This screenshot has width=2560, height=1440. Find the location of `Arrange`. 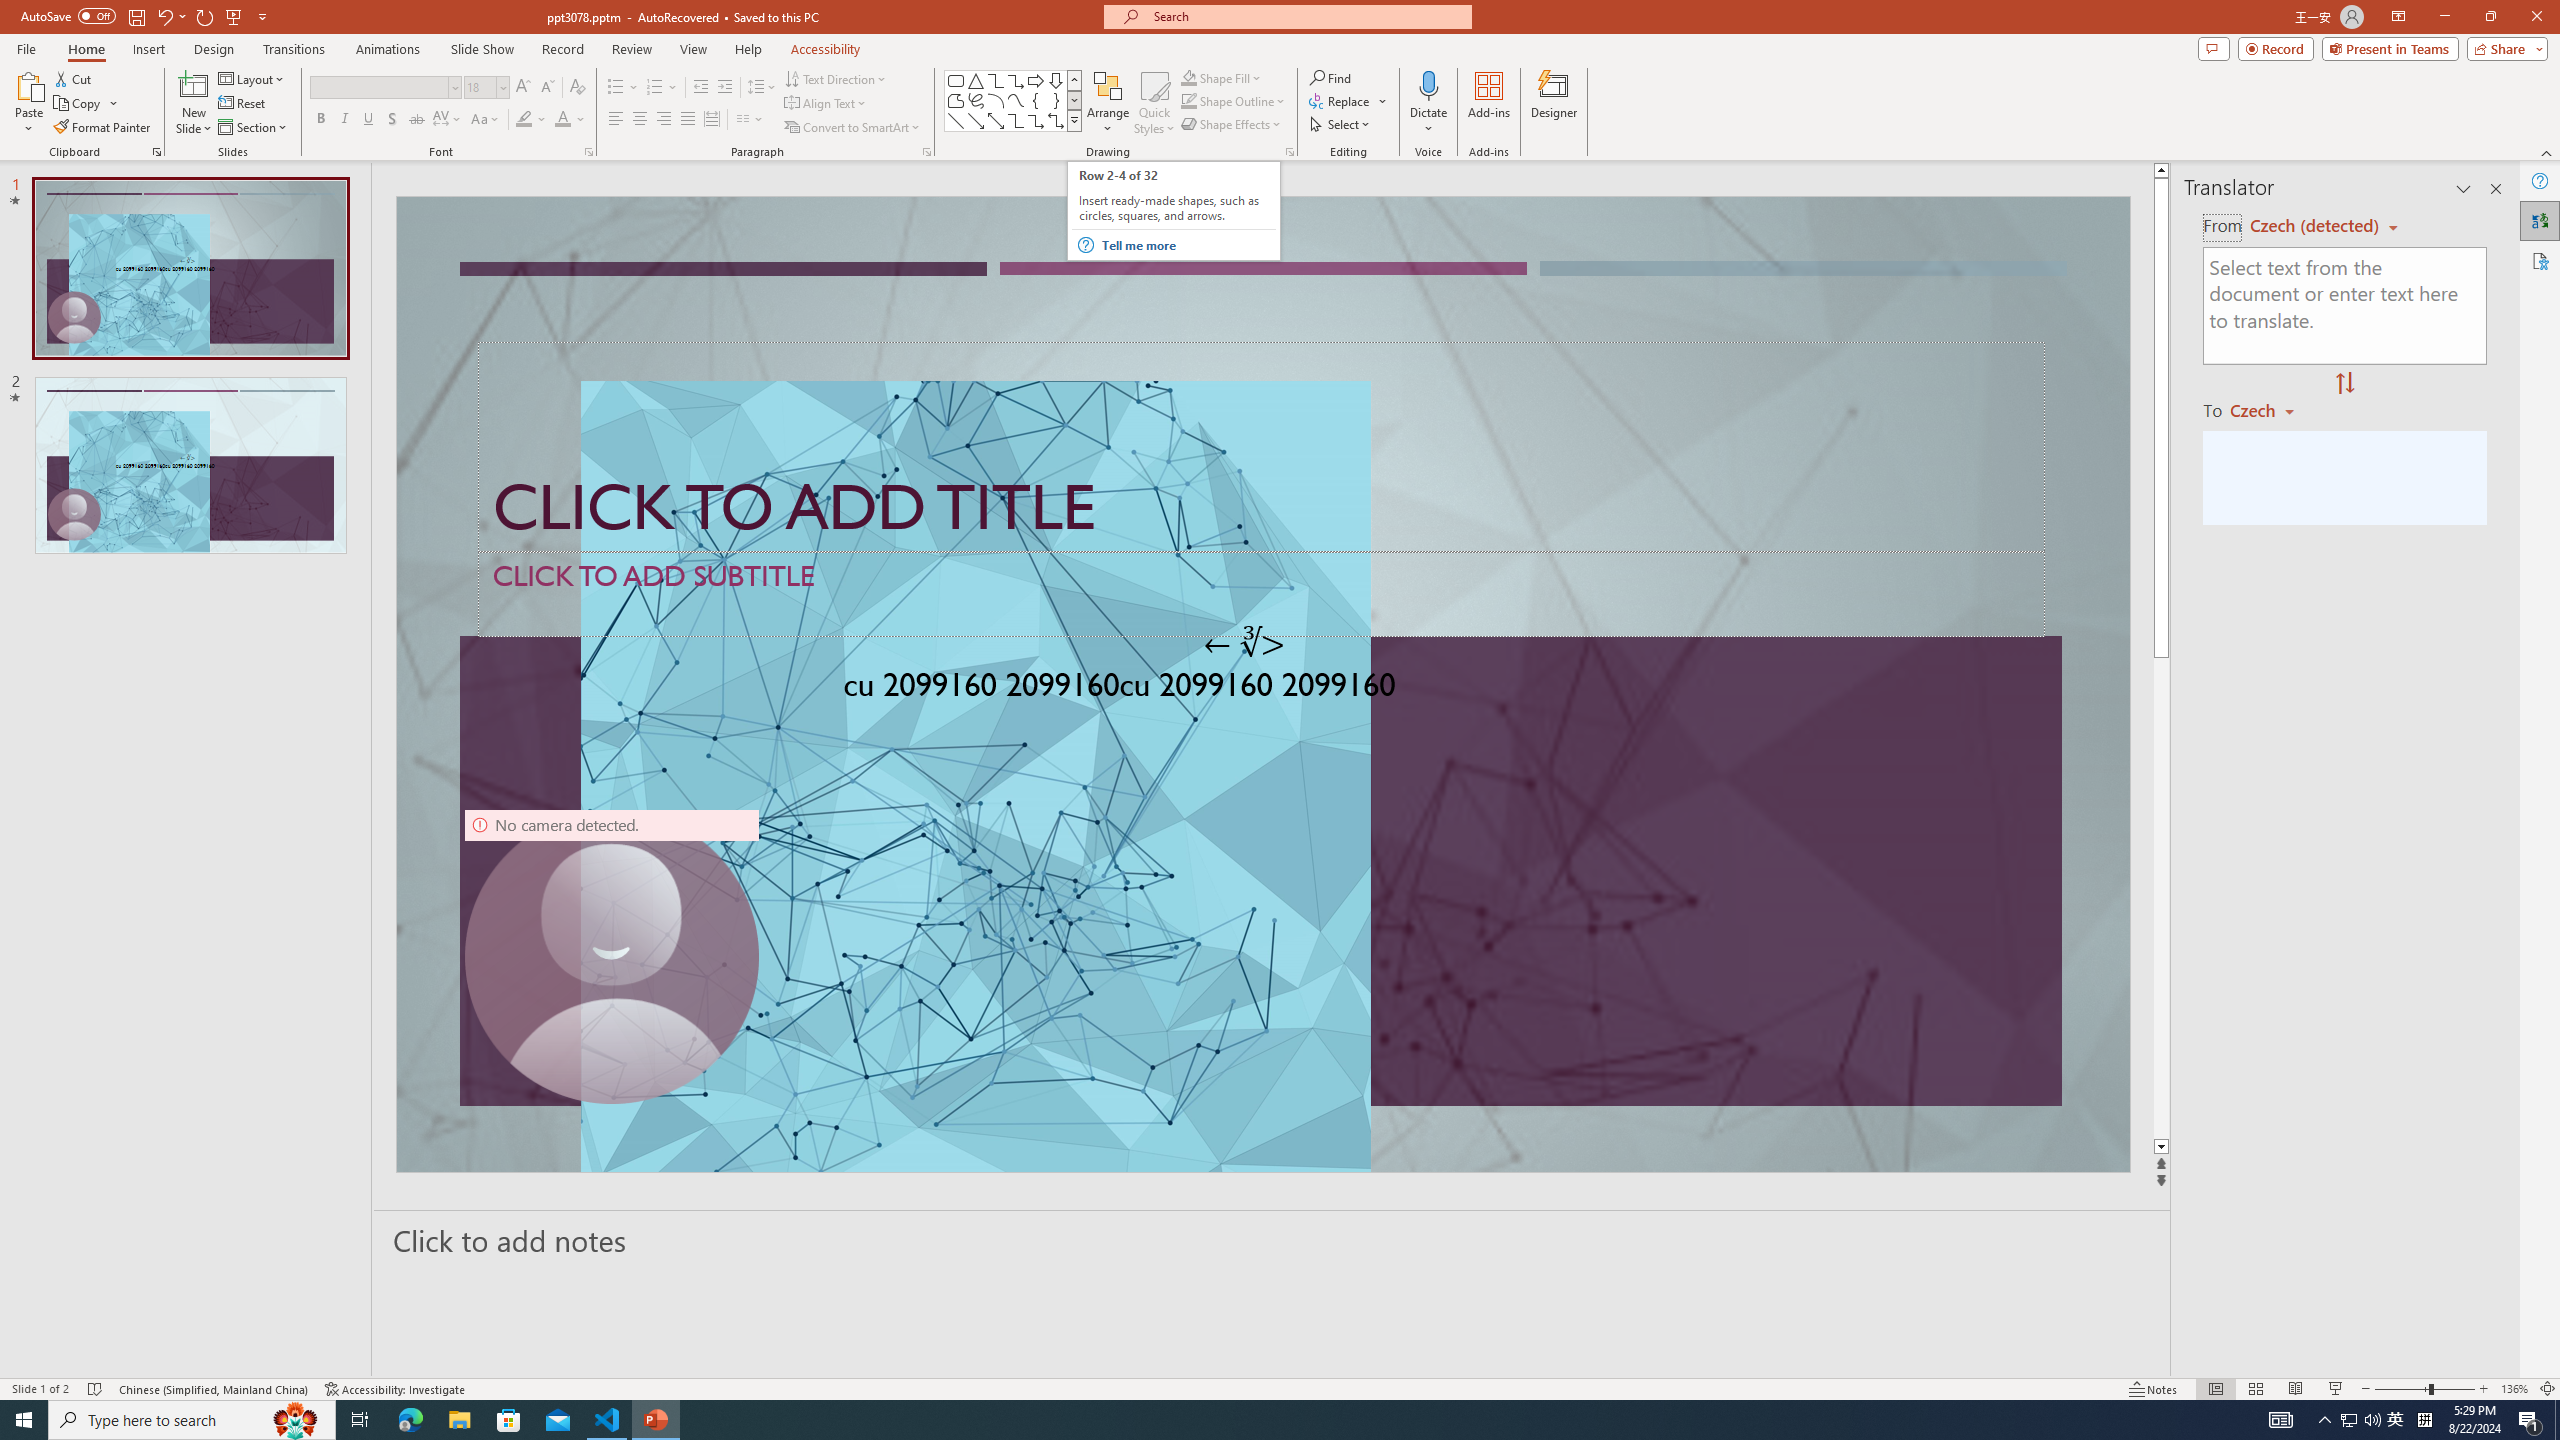

Arrange is located at coordinates (1108, 103).